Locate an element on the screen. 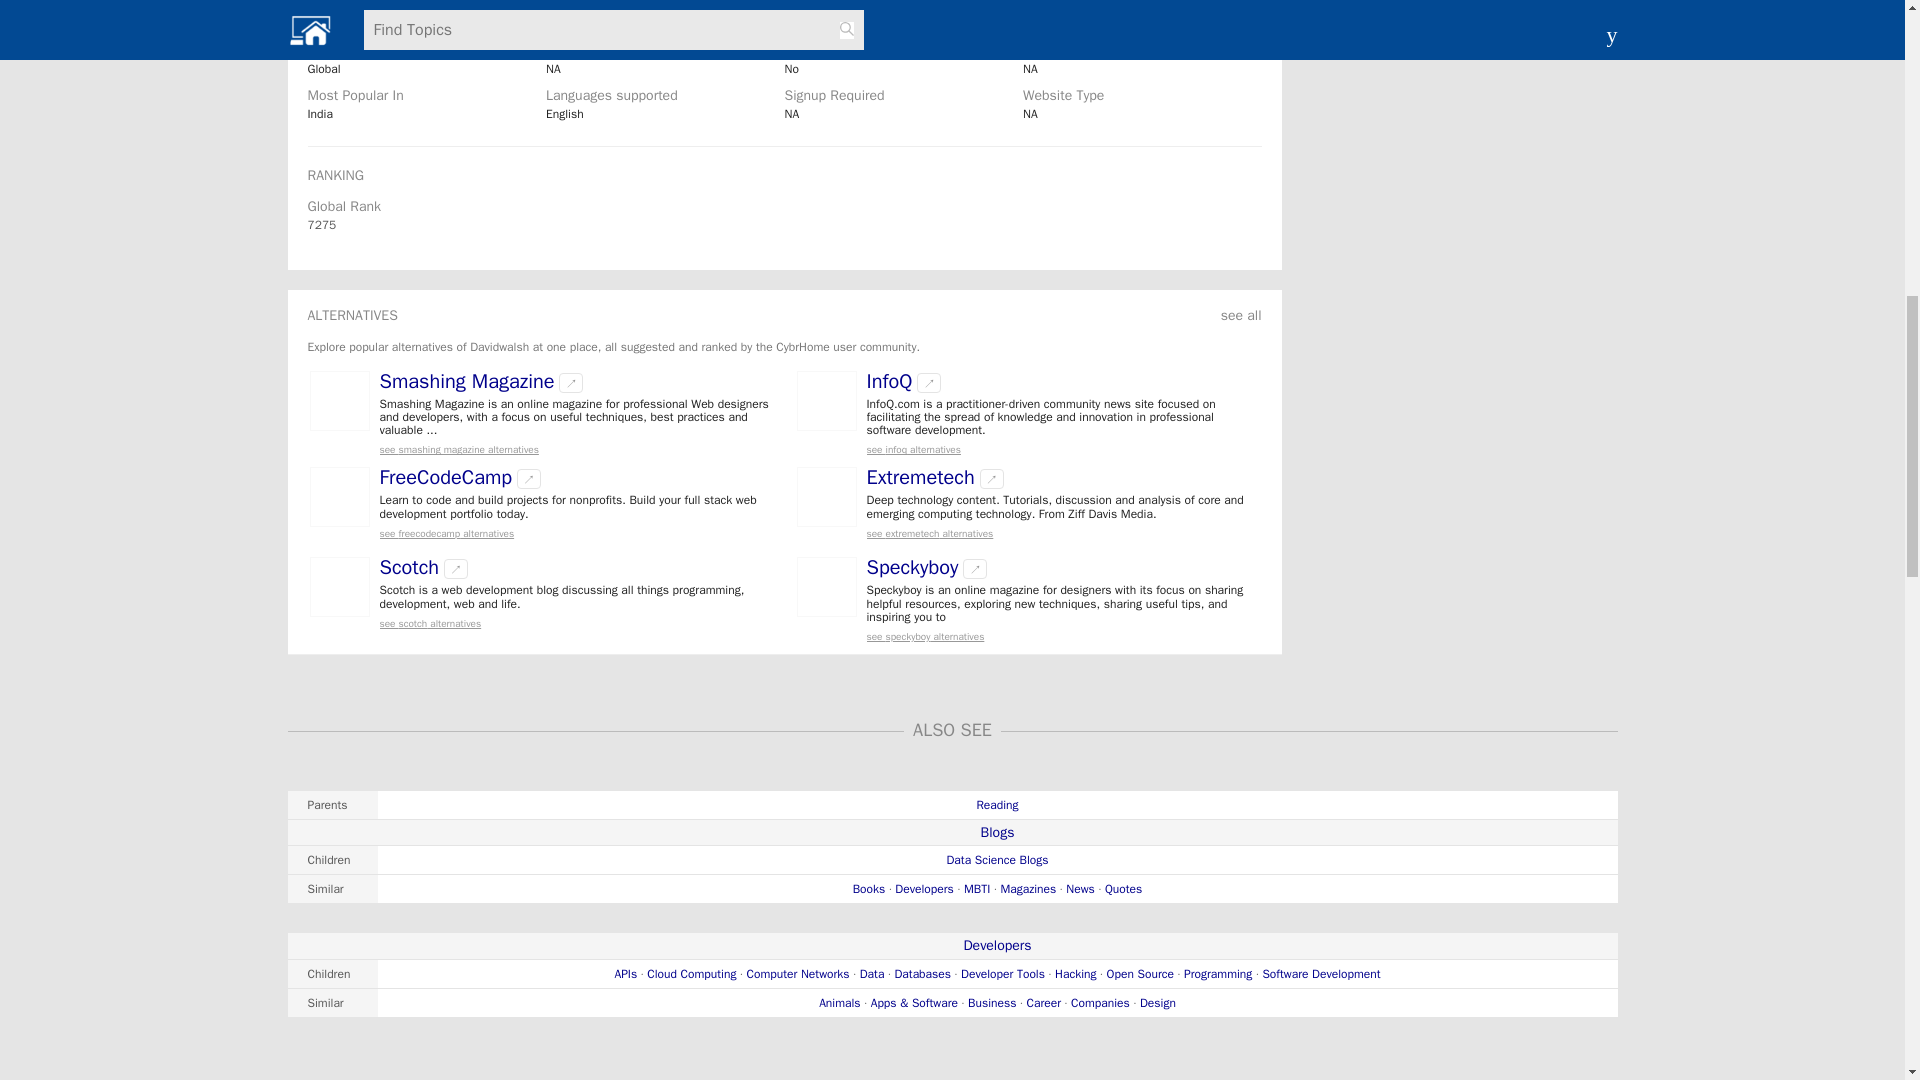  see freecodecamp alternatives is located at coordinates (576, 533).